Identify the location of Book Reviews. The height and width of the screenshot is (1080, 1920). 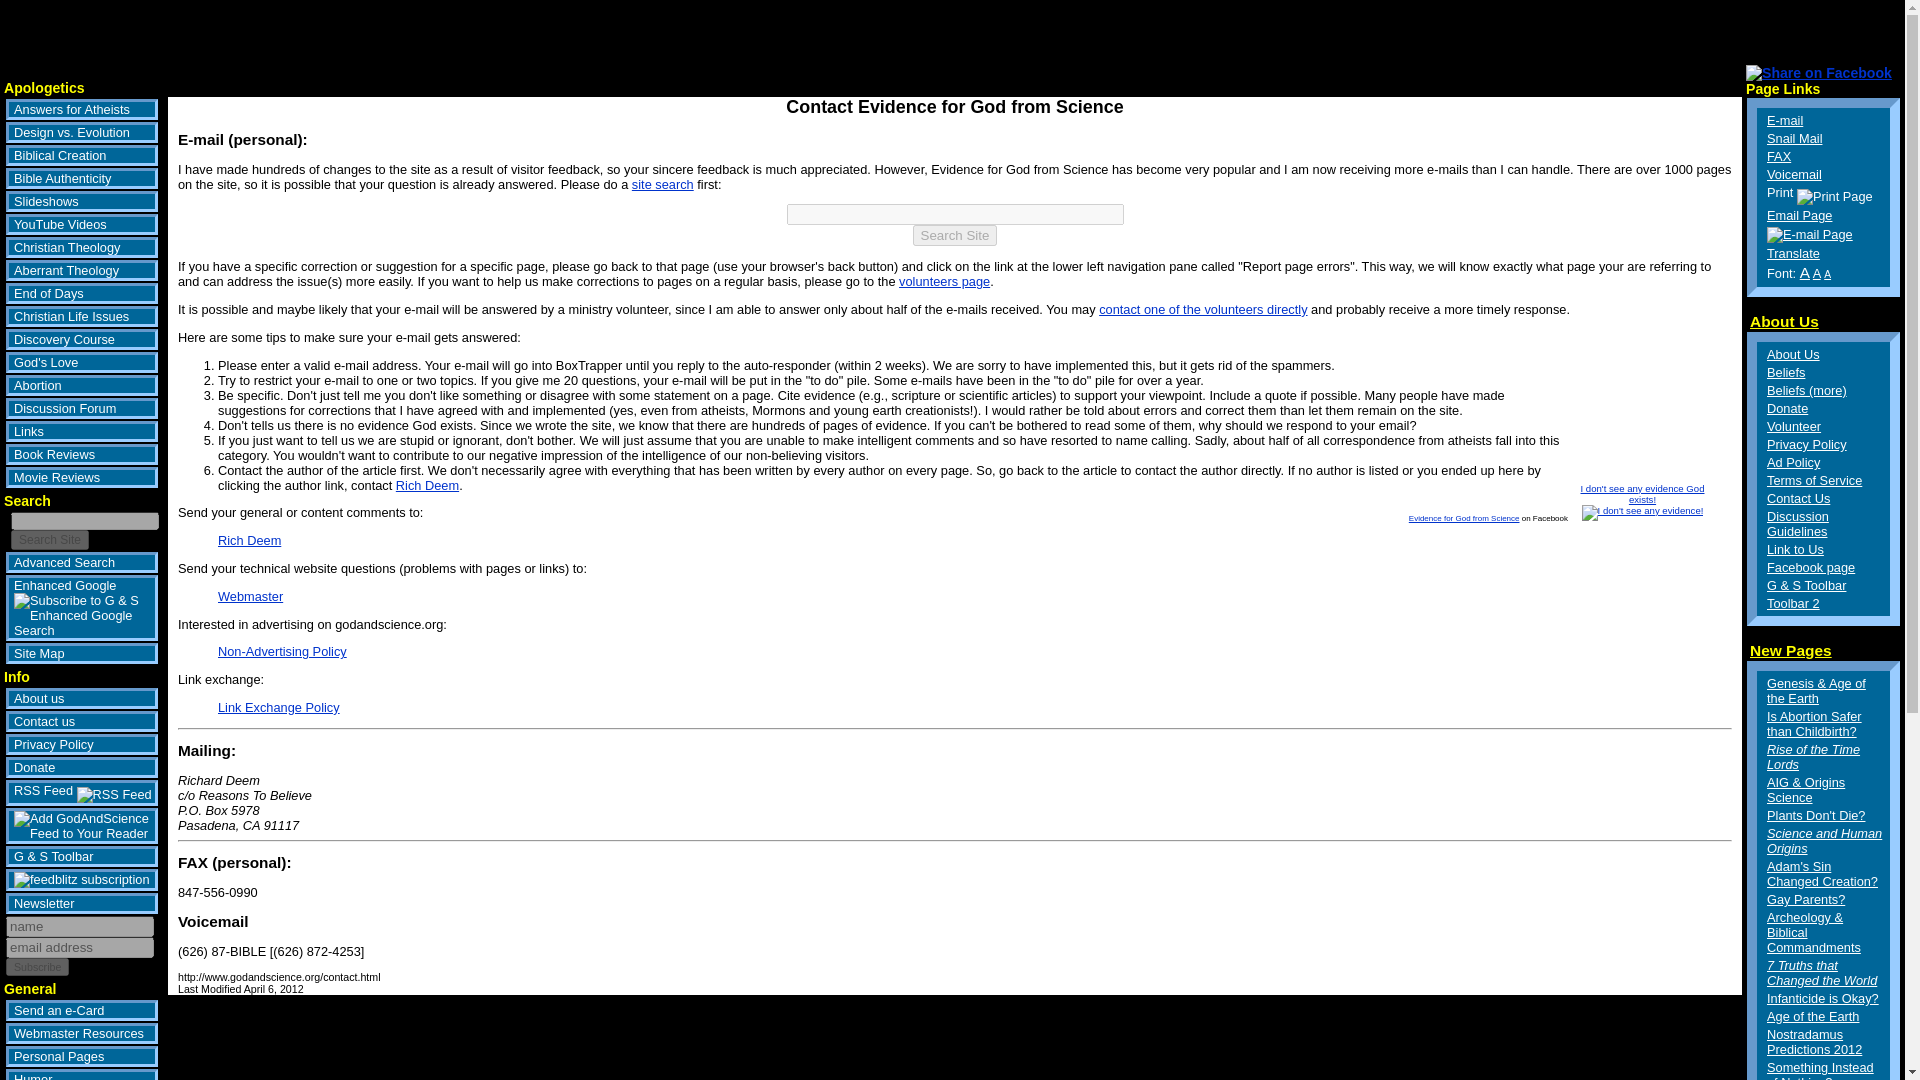
(81, 454).